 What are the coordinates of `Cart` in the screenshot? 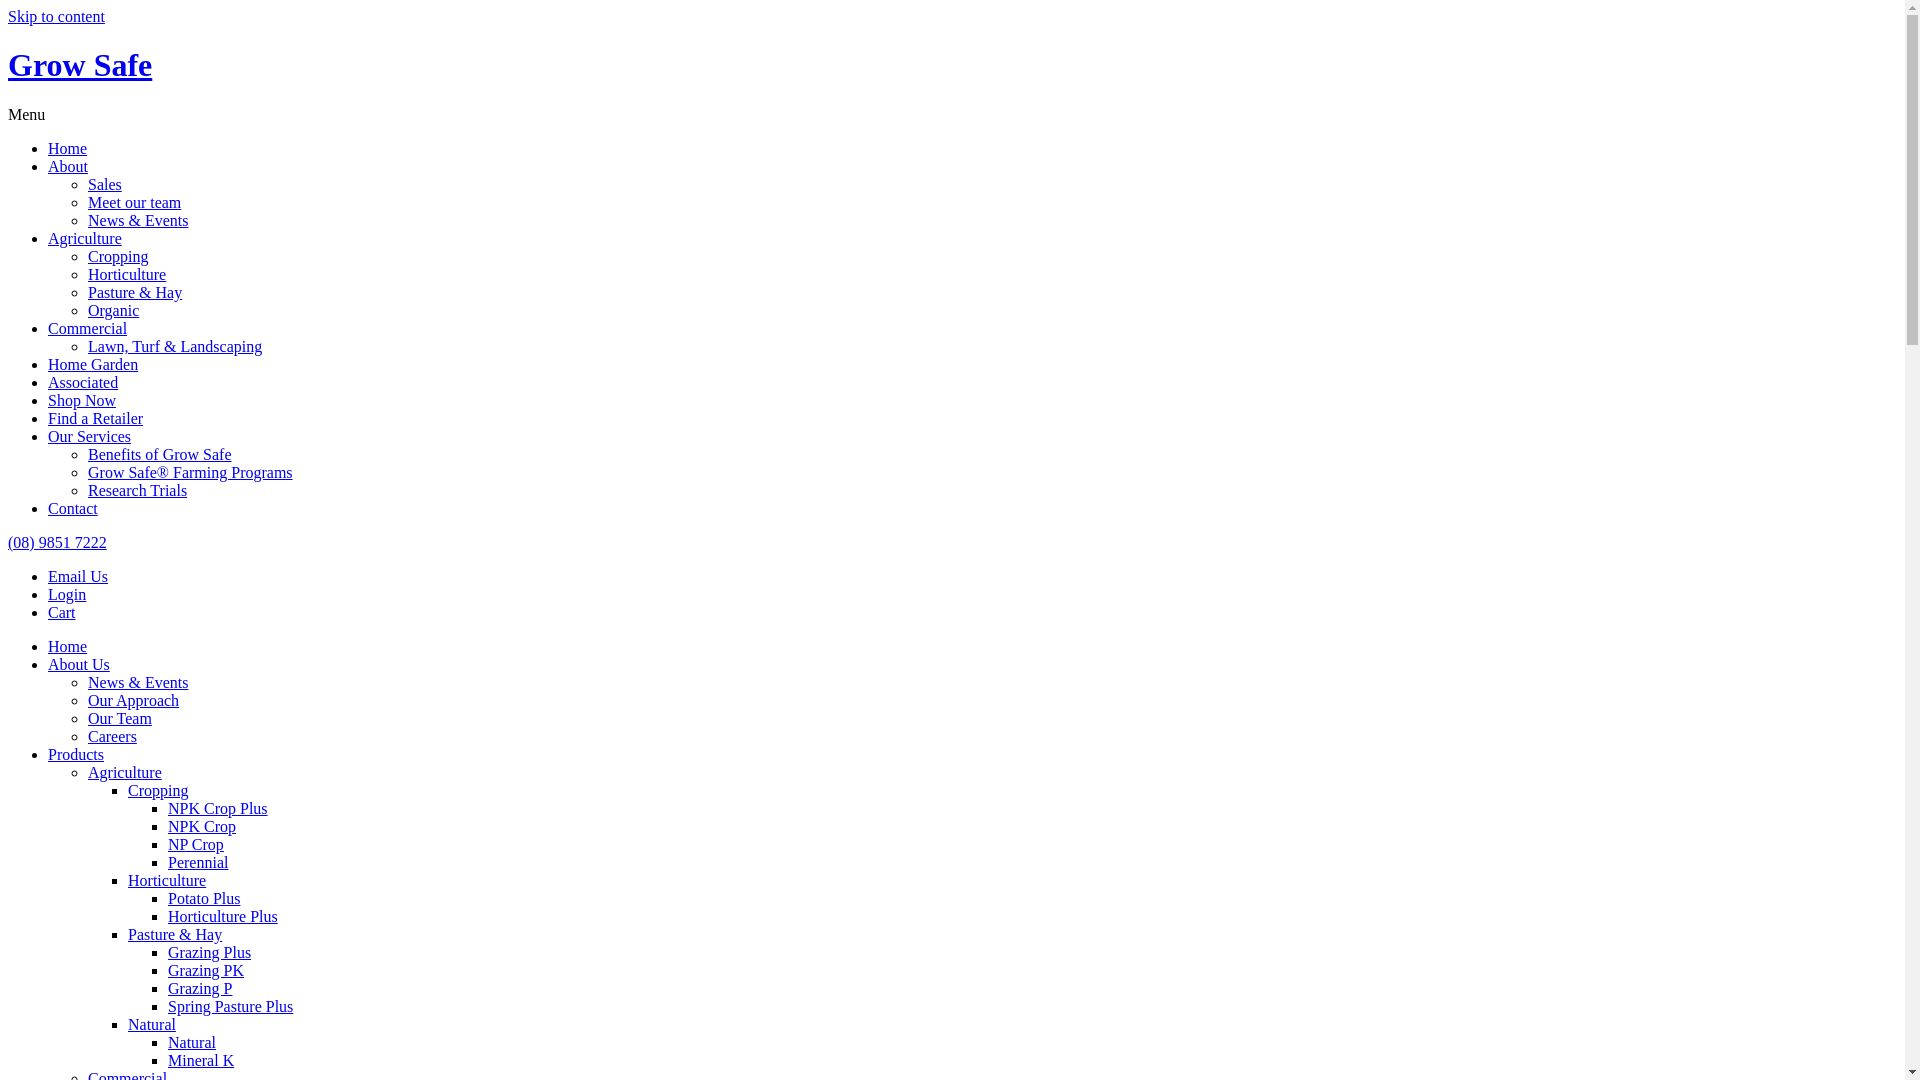 It's located at (62, 612).